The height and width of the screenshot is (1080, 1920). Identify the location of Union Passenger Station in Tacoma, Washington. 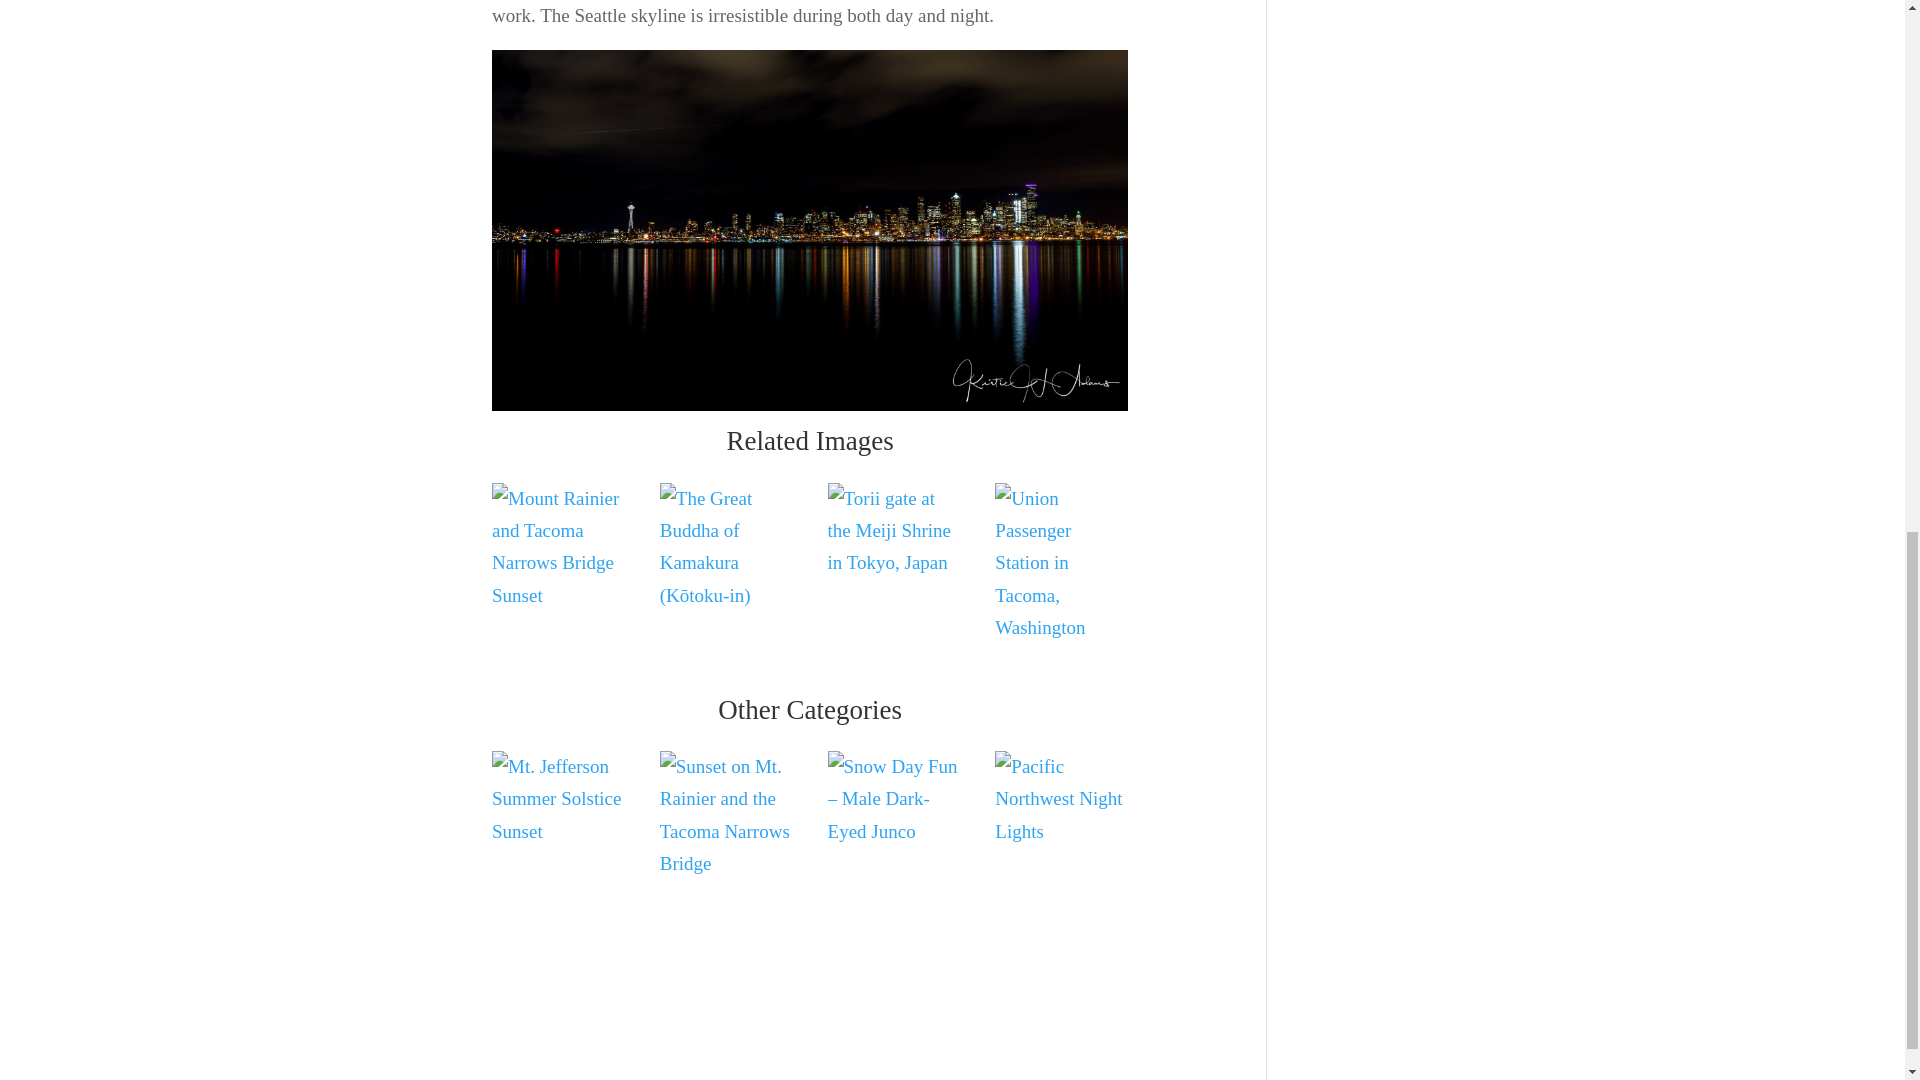
(1061, 562).